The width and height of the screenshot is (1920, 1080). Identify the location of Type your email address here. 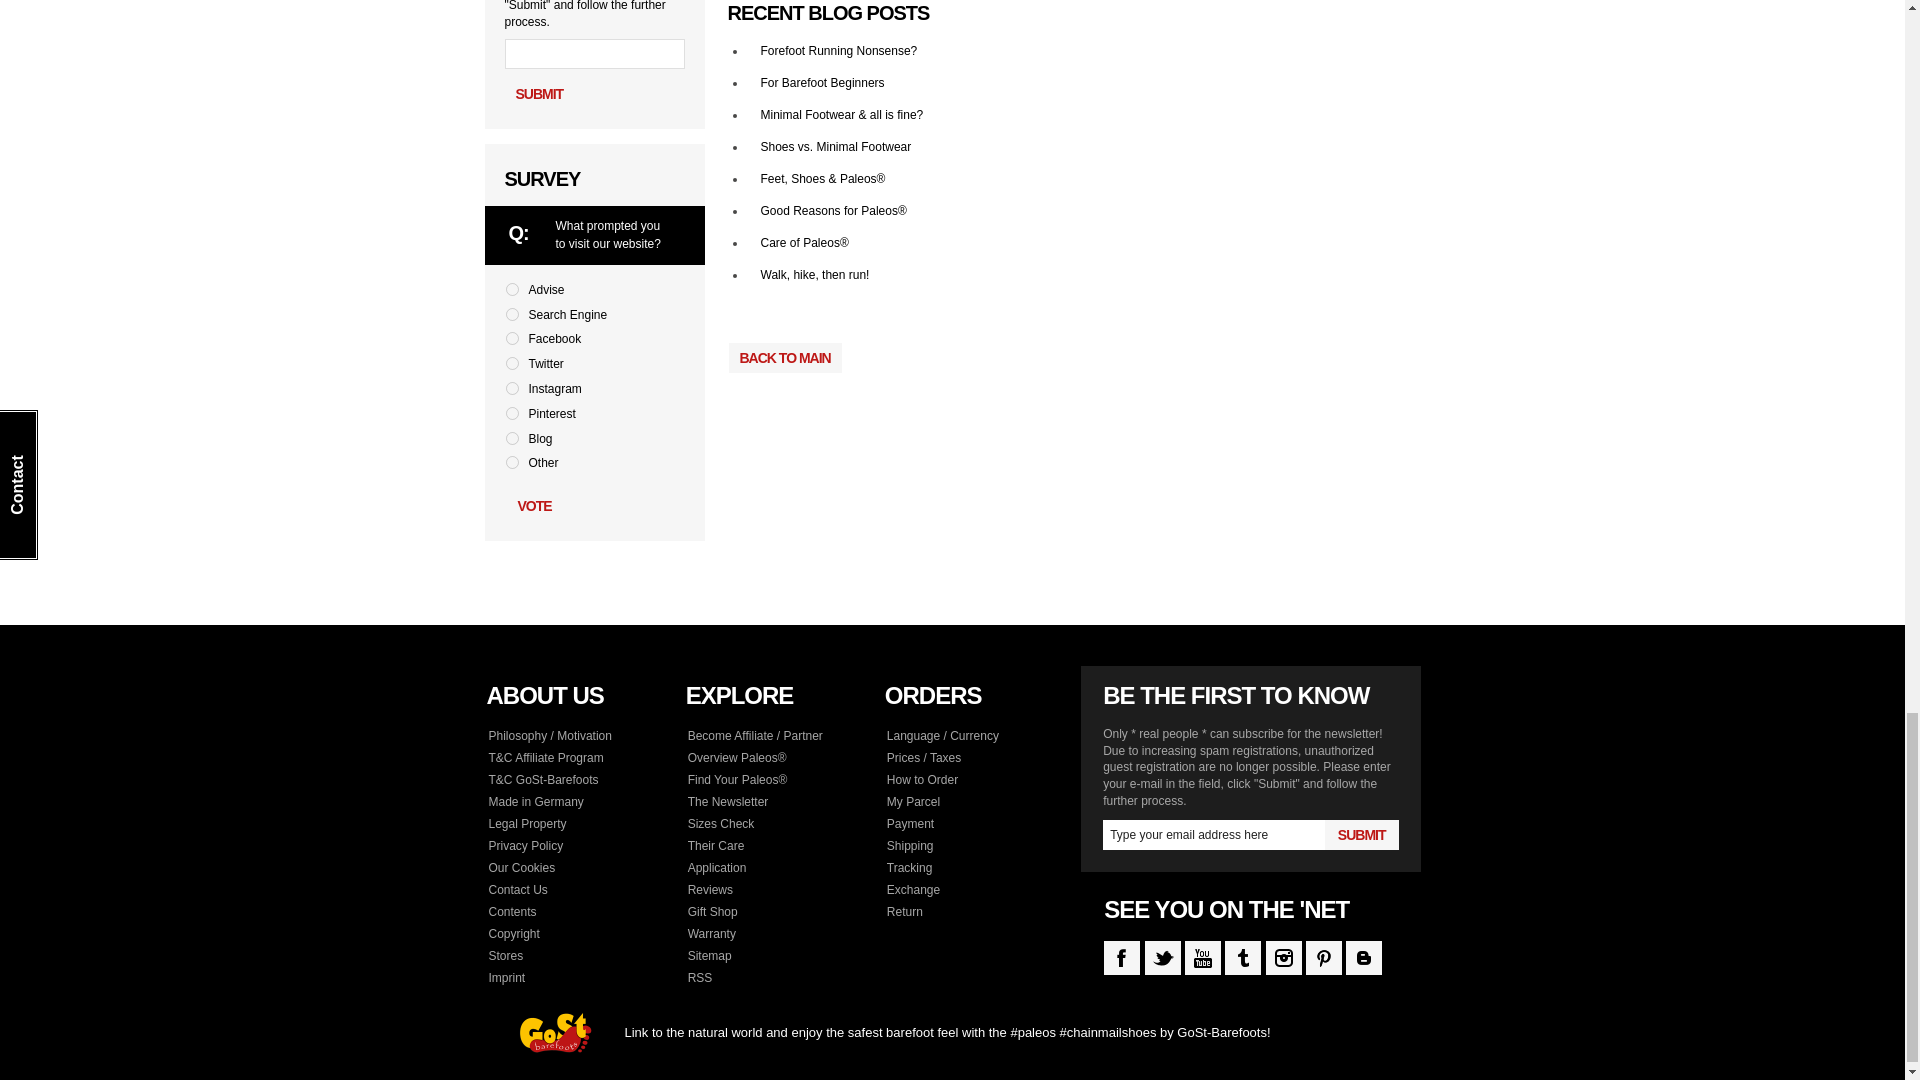
(1213, 834).